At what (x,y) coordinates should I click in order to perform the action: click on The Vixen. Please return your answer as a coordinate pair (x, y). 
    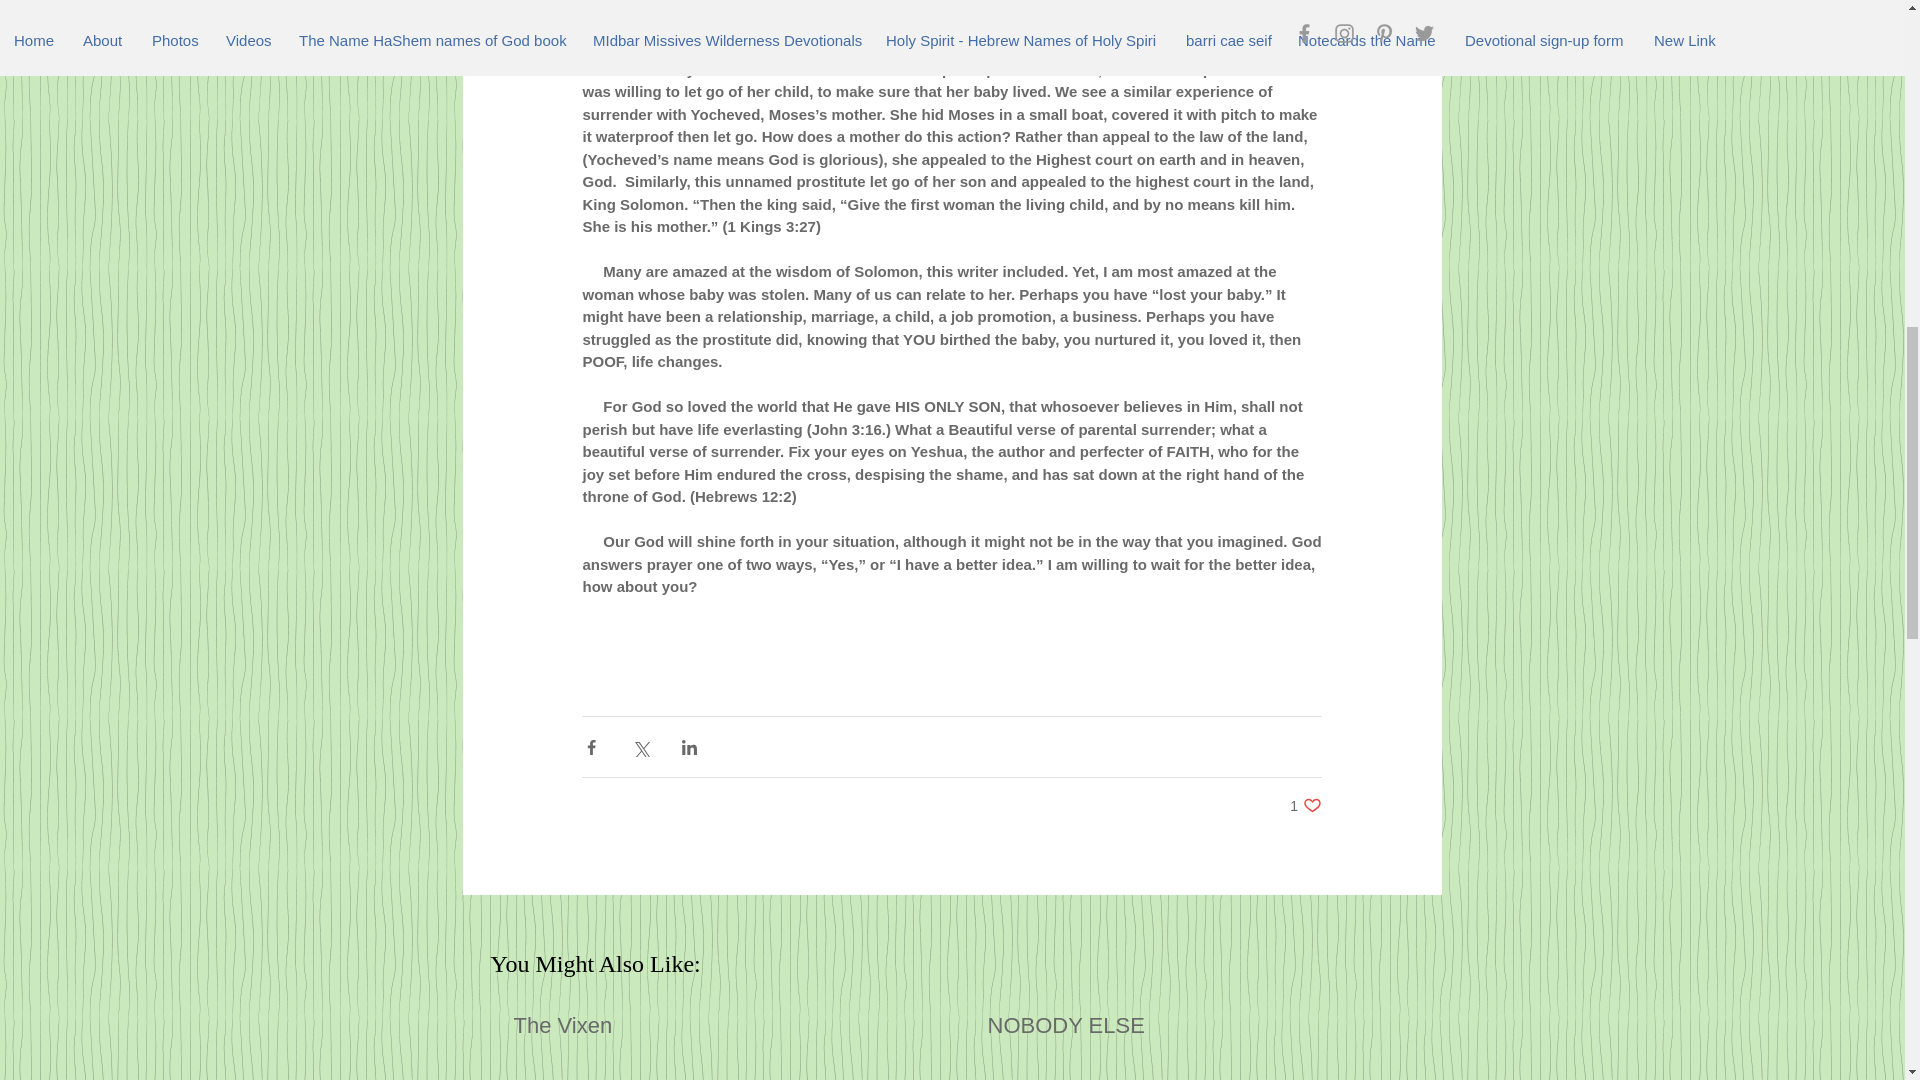
    Looking at the image, I should click on (716, 1026).